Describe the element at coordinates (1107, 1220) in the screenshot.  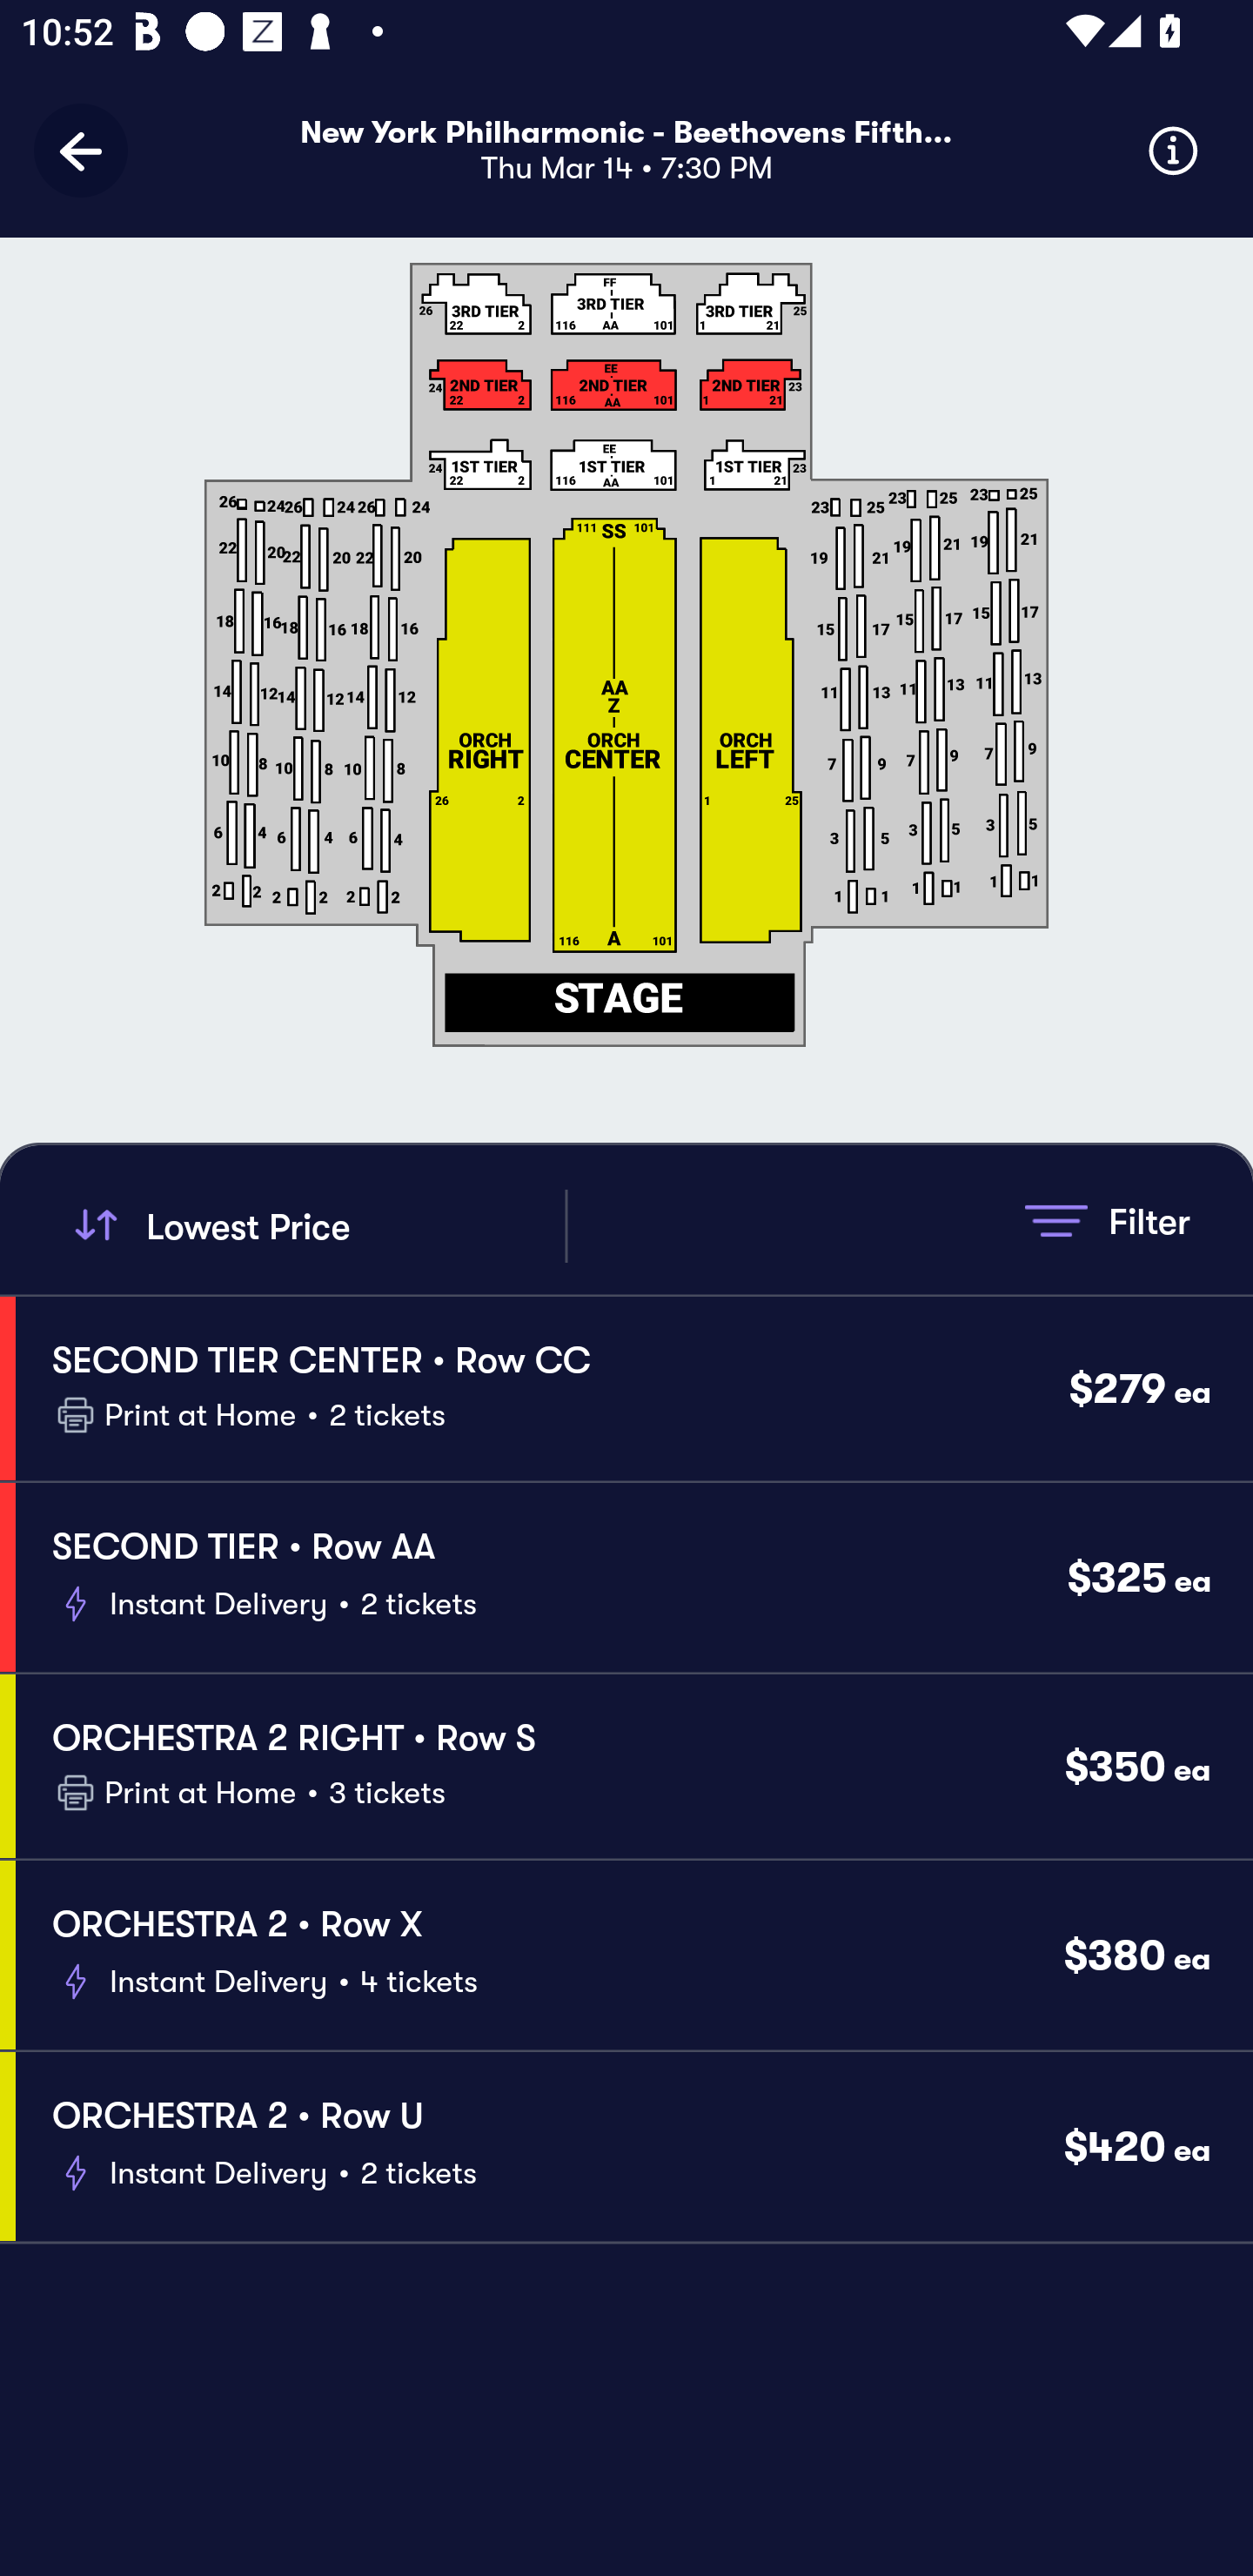
I see `Filter` at that location.